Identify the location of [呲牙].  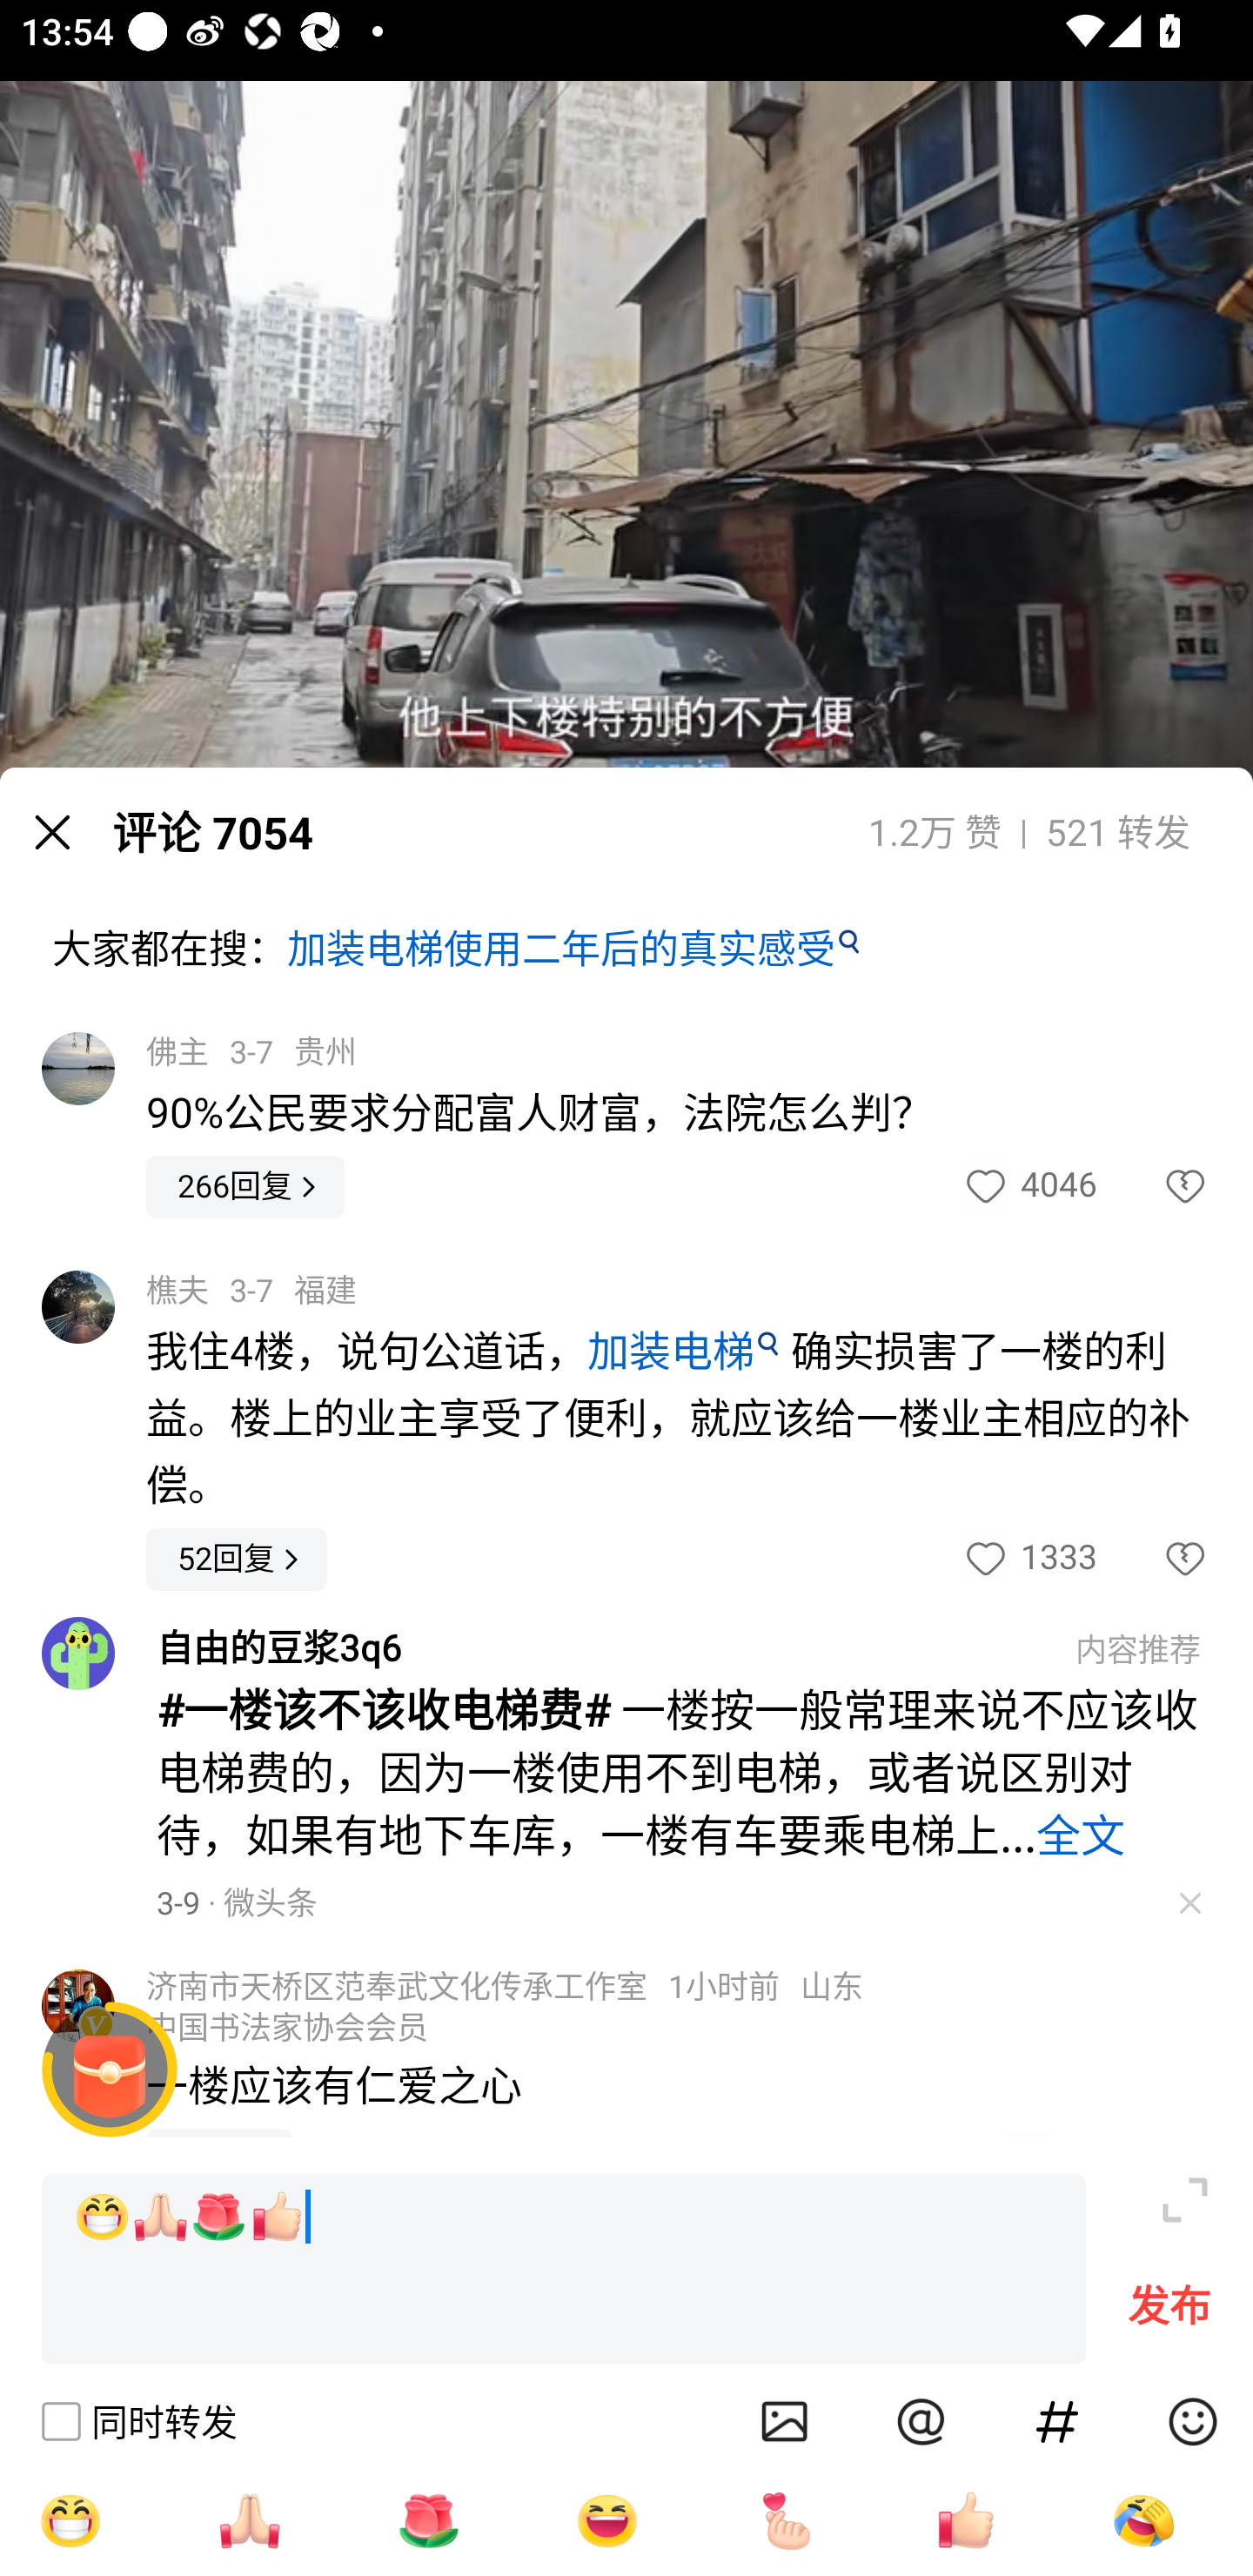
(70, 2520).